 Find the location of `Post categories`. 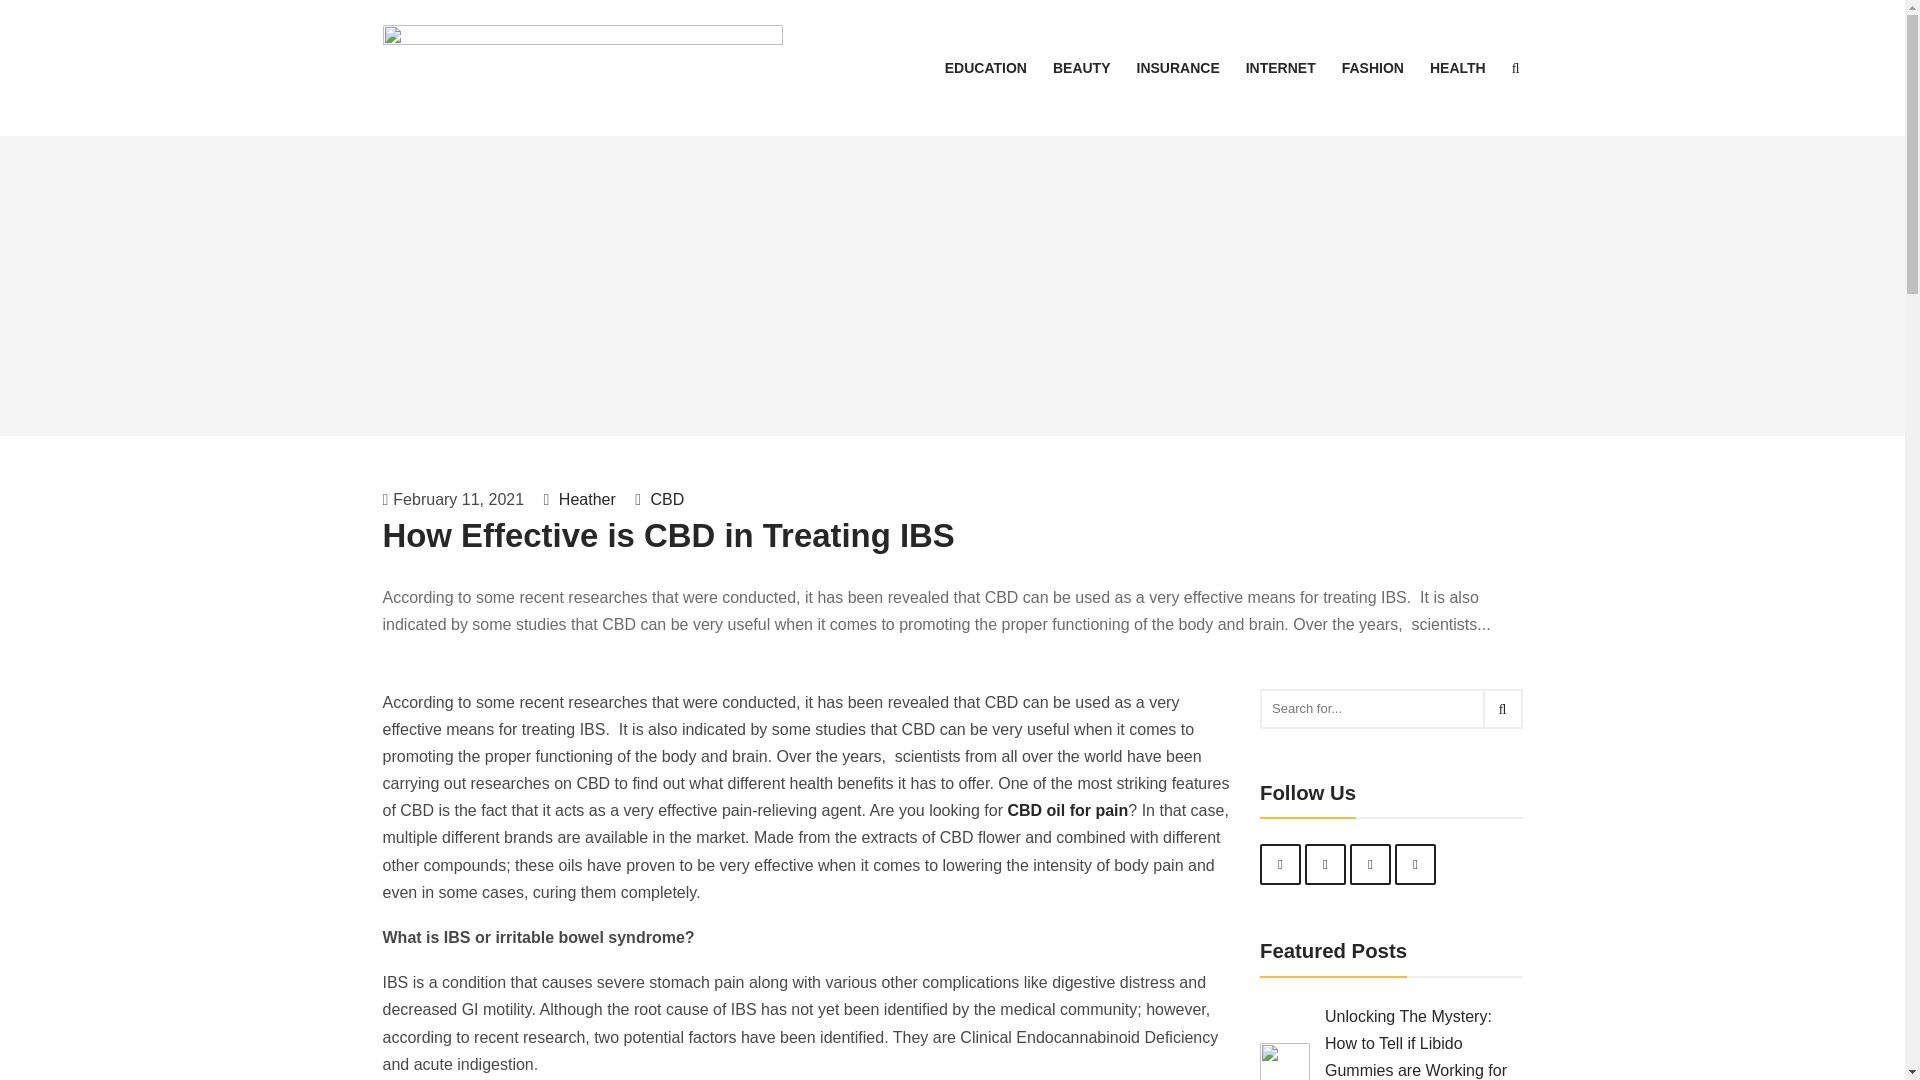

Post categories is located at coordinates (659, 500).